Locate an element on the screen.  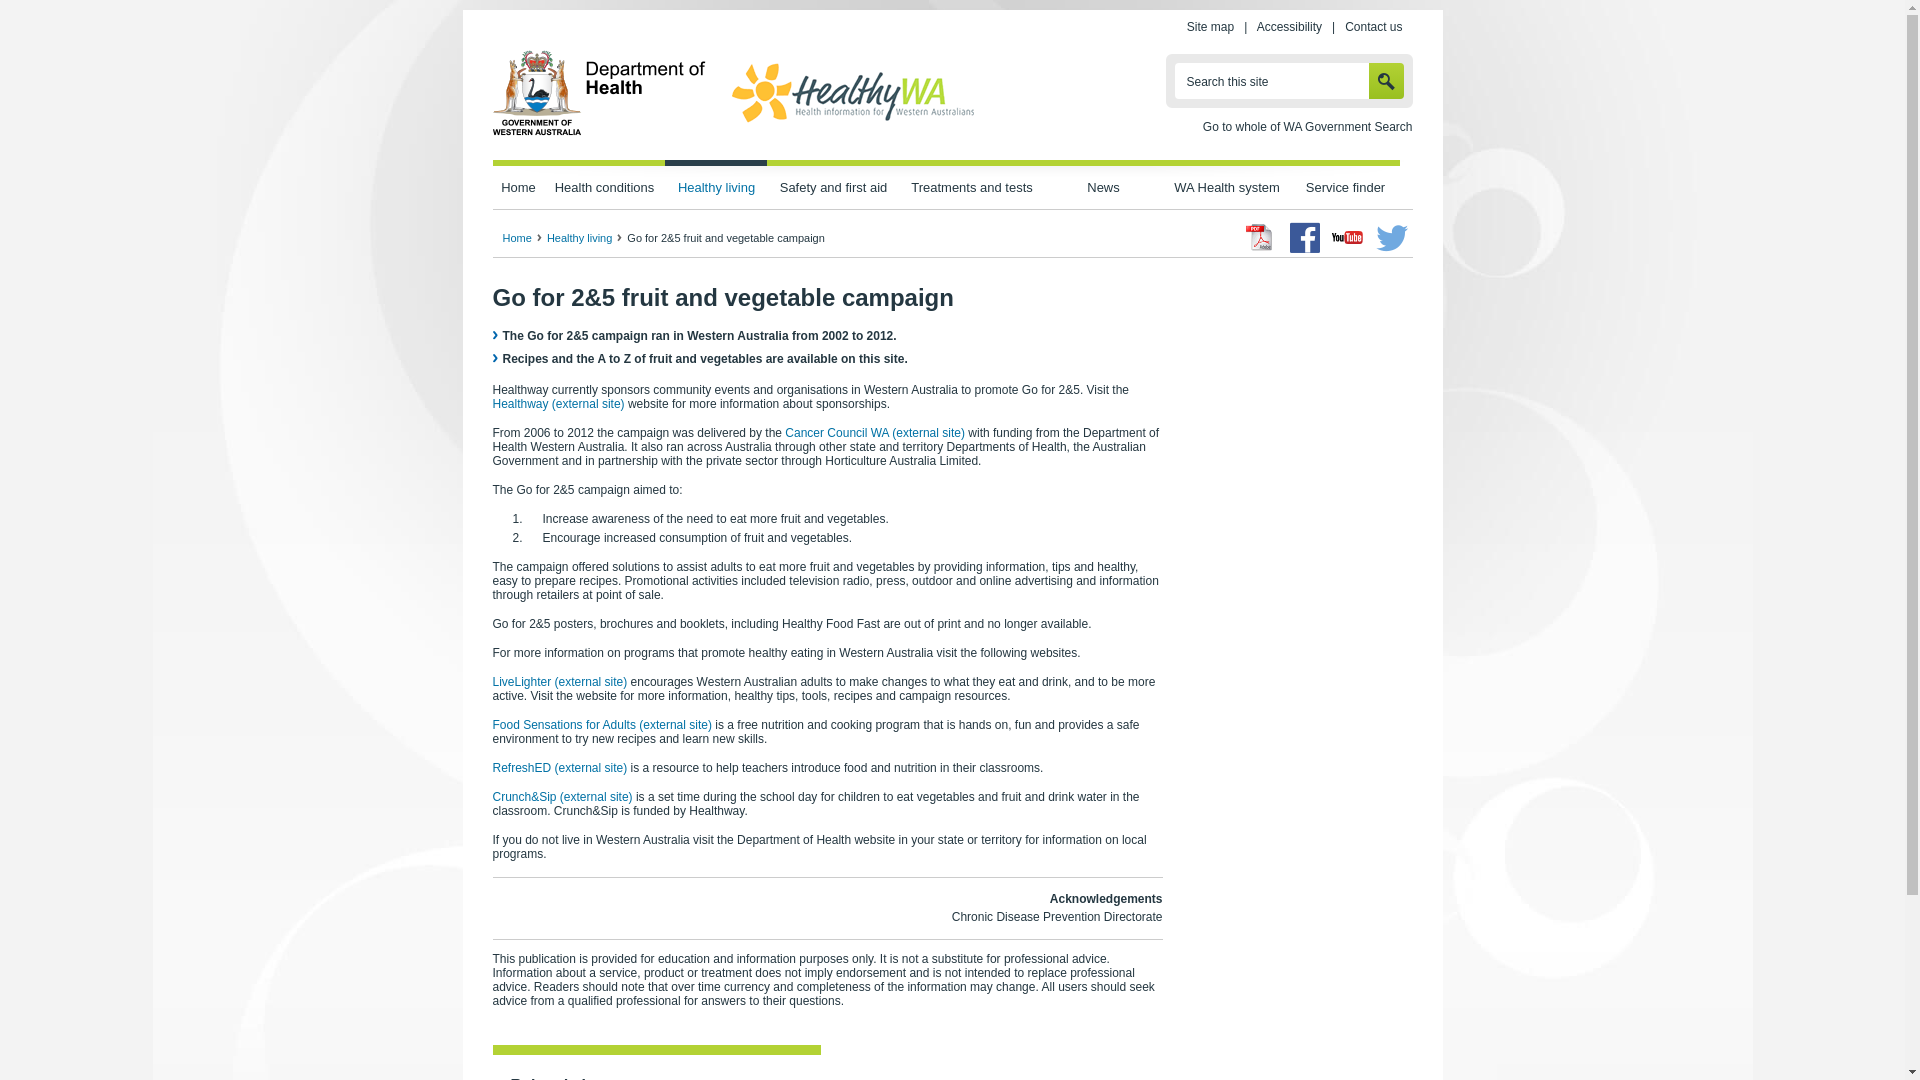
Crunch&Sip (external site) is located at coordinates (562, 797).